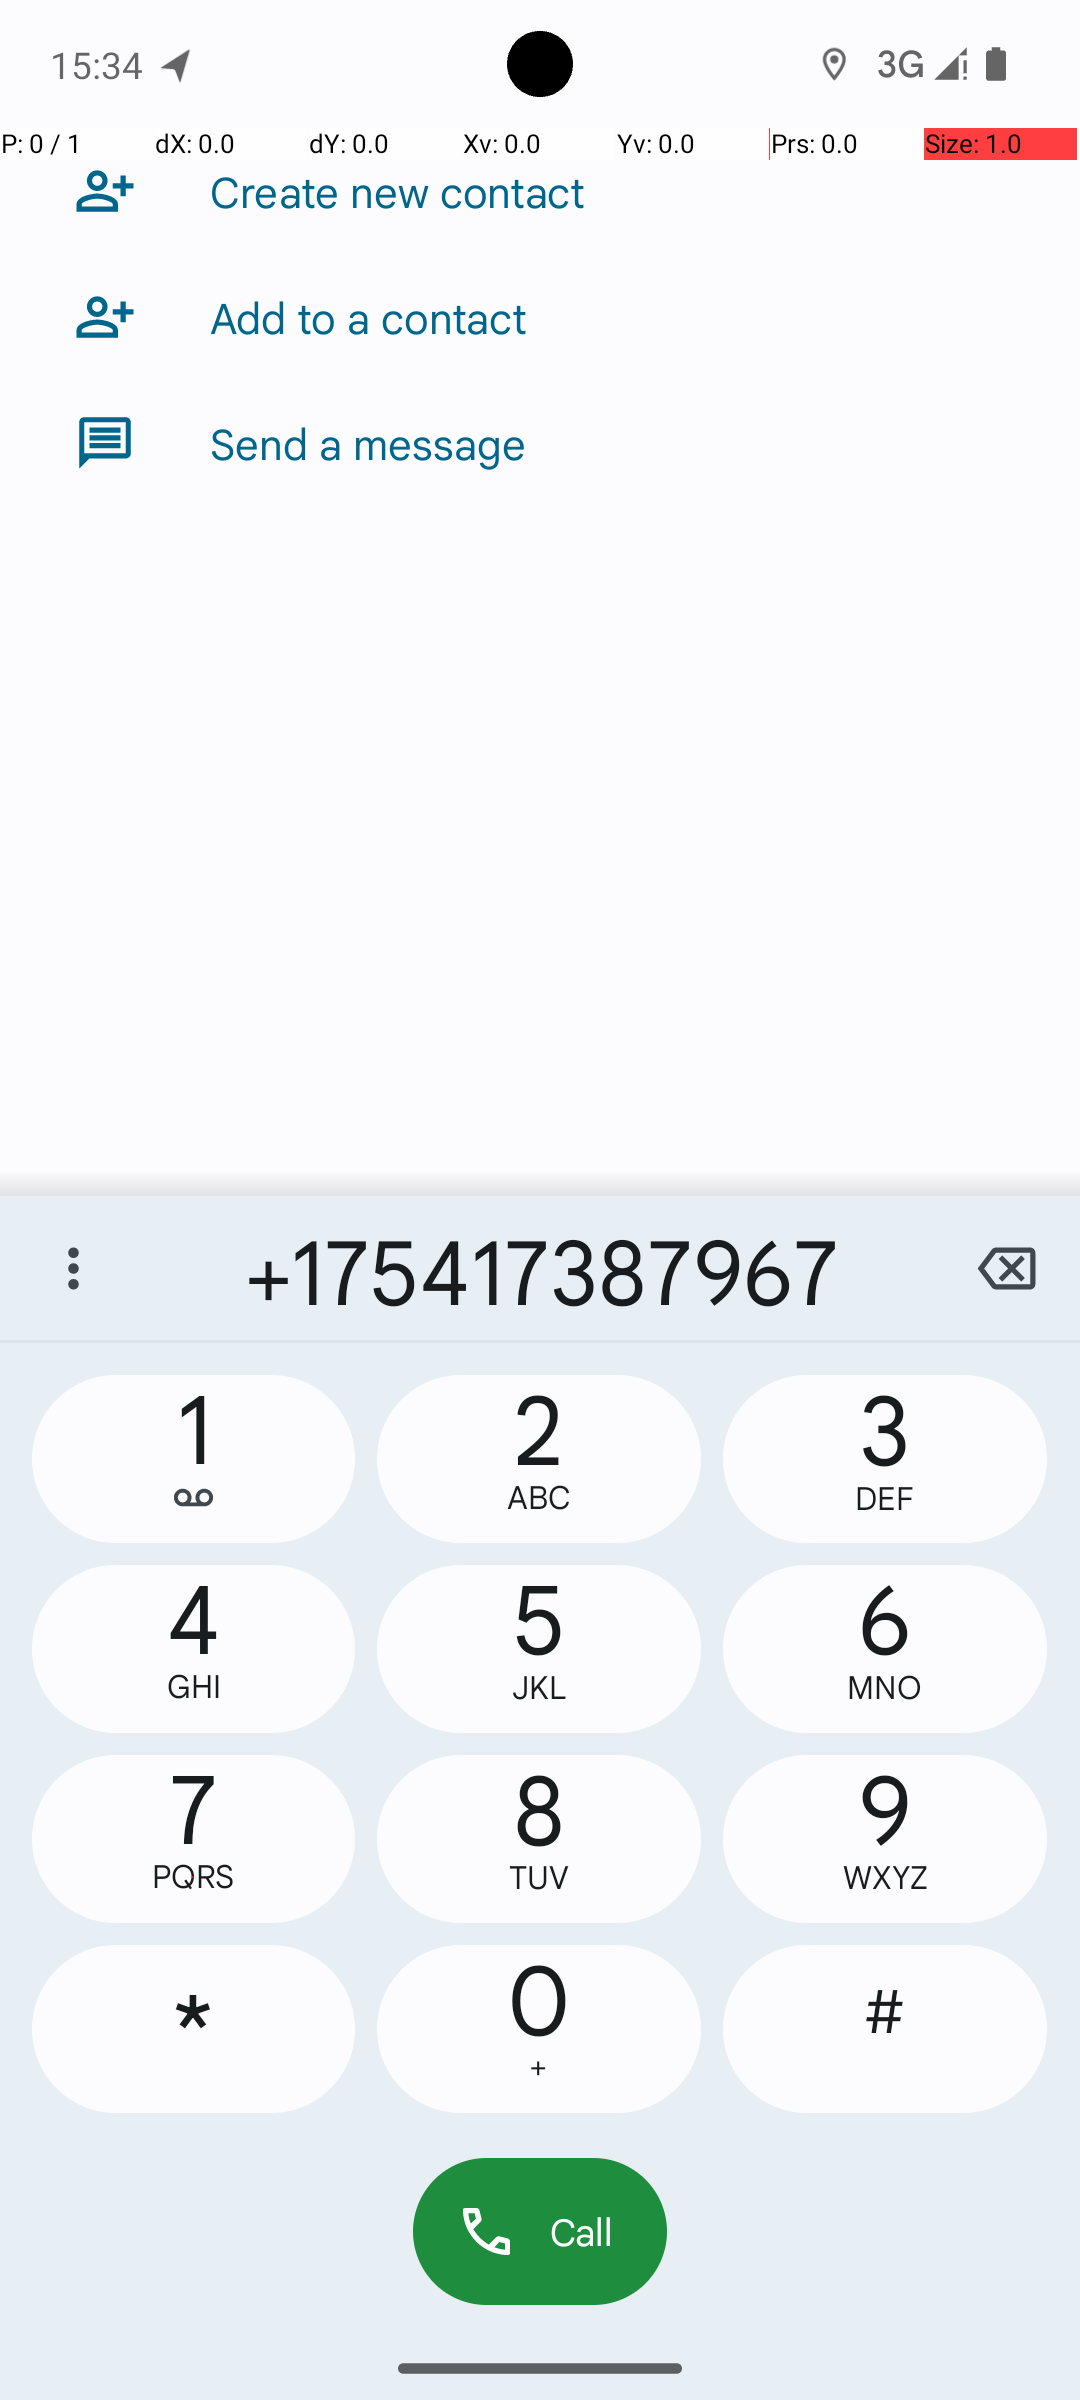  What do you see at coordinates (538, 2068) in the screenshot?
I see `+` at bounding box center [538, 2068].